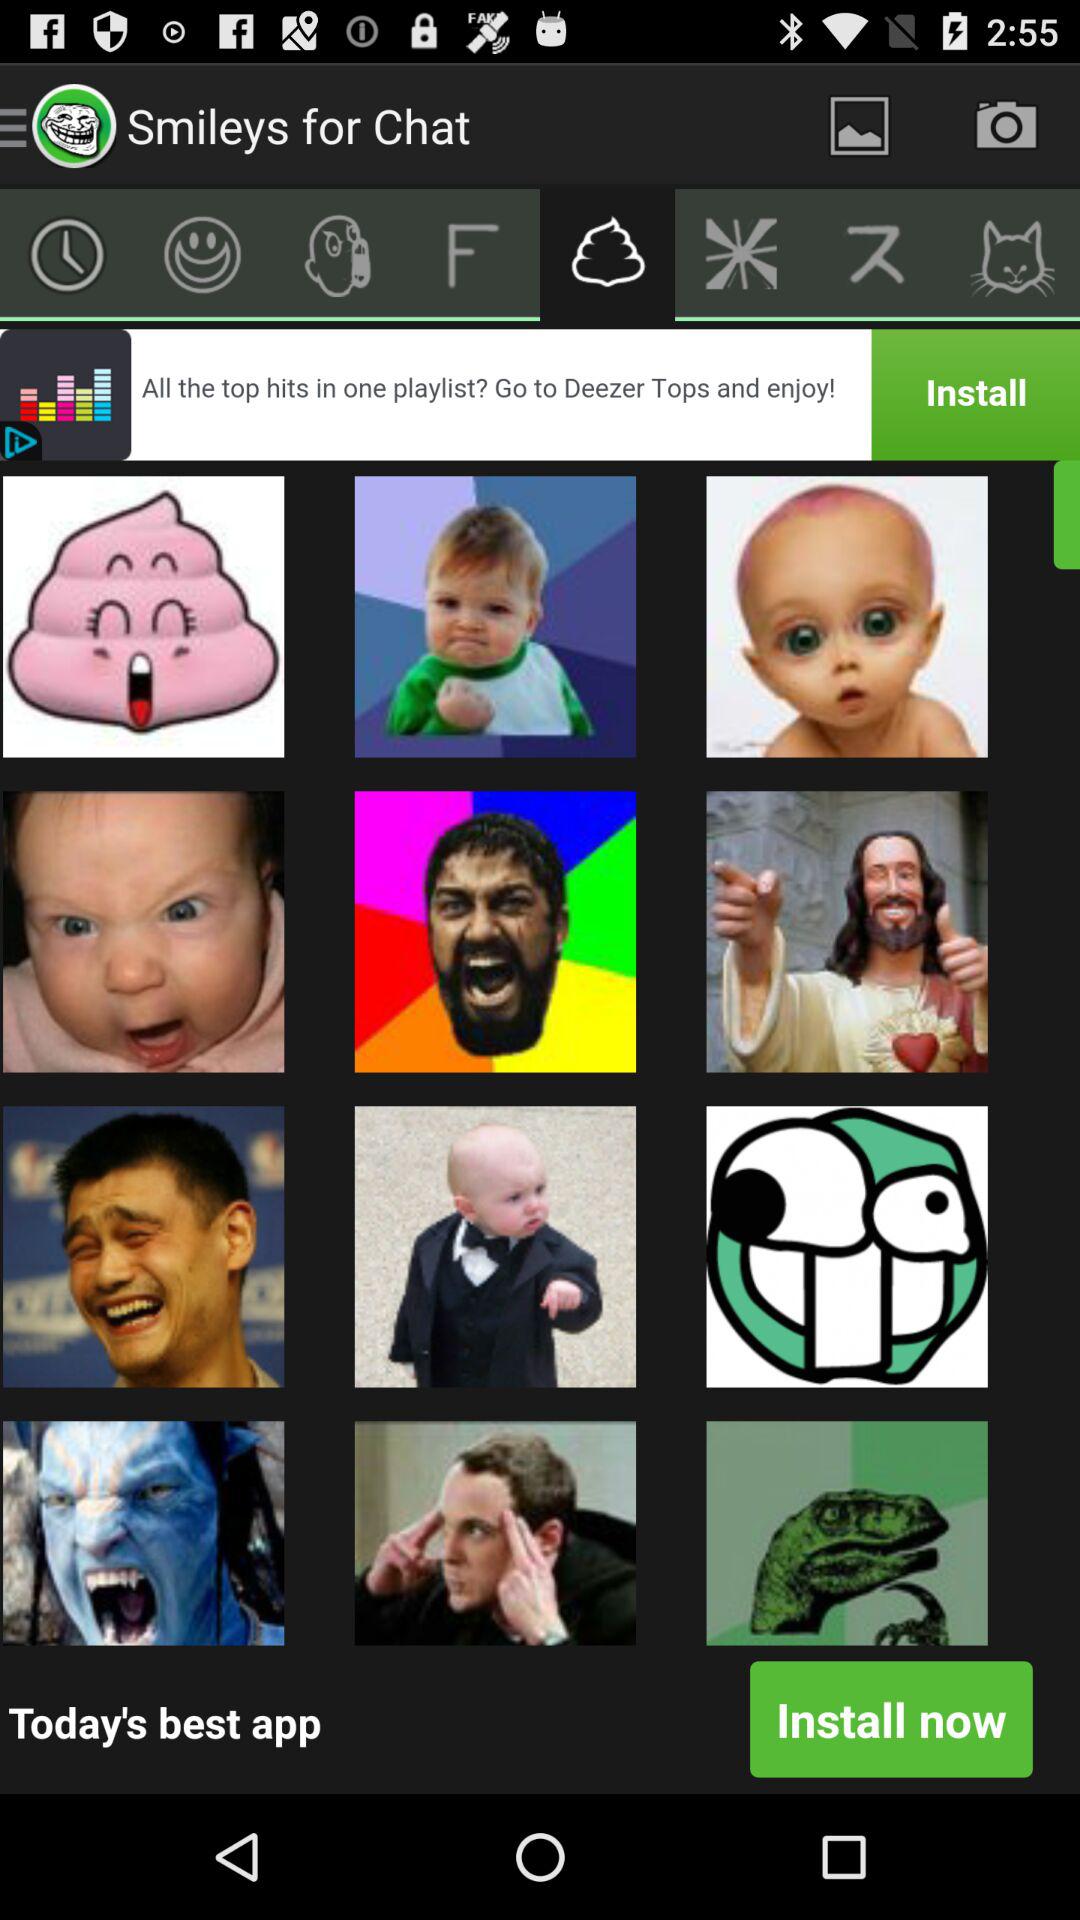 The image size is (1080, 1920). I want to click on take picture, so click(1006, 126).